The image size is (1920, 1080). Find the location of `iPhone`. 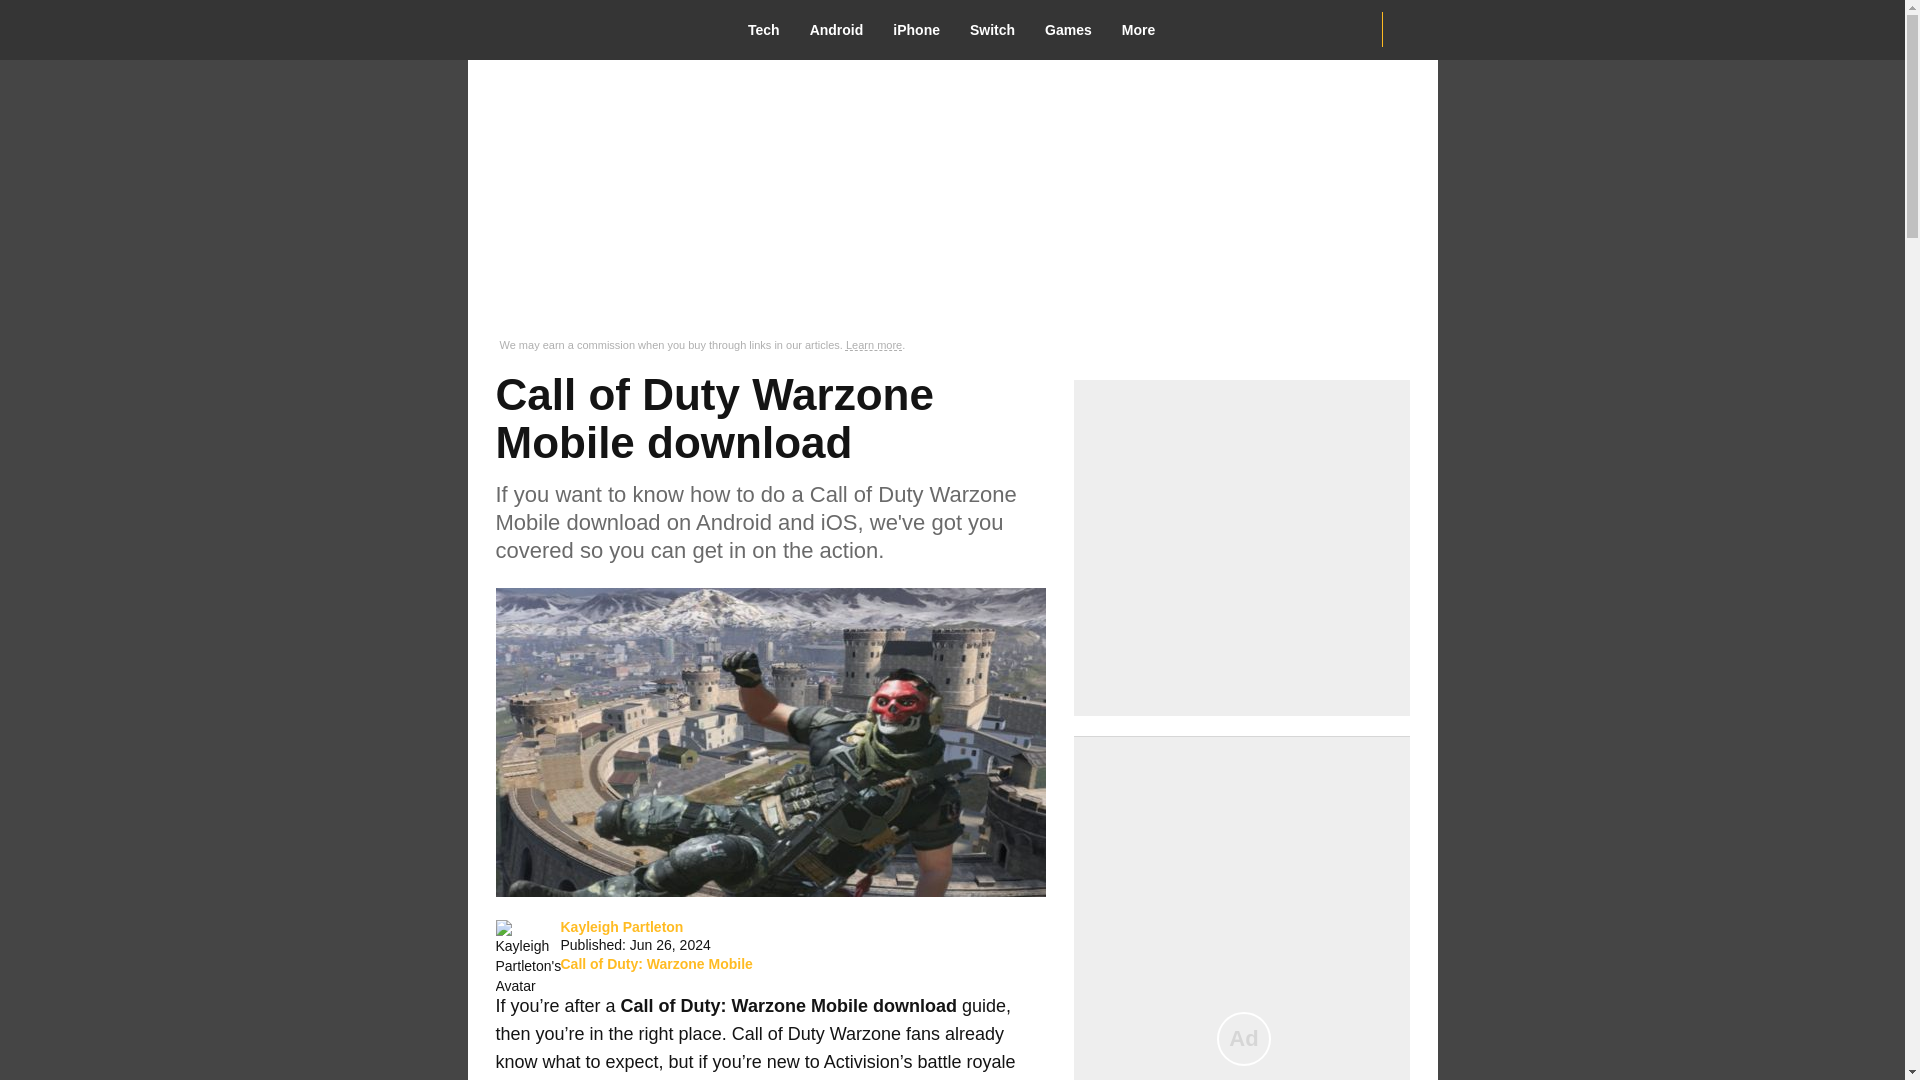

iPhone is located at coordinates (923, 30).